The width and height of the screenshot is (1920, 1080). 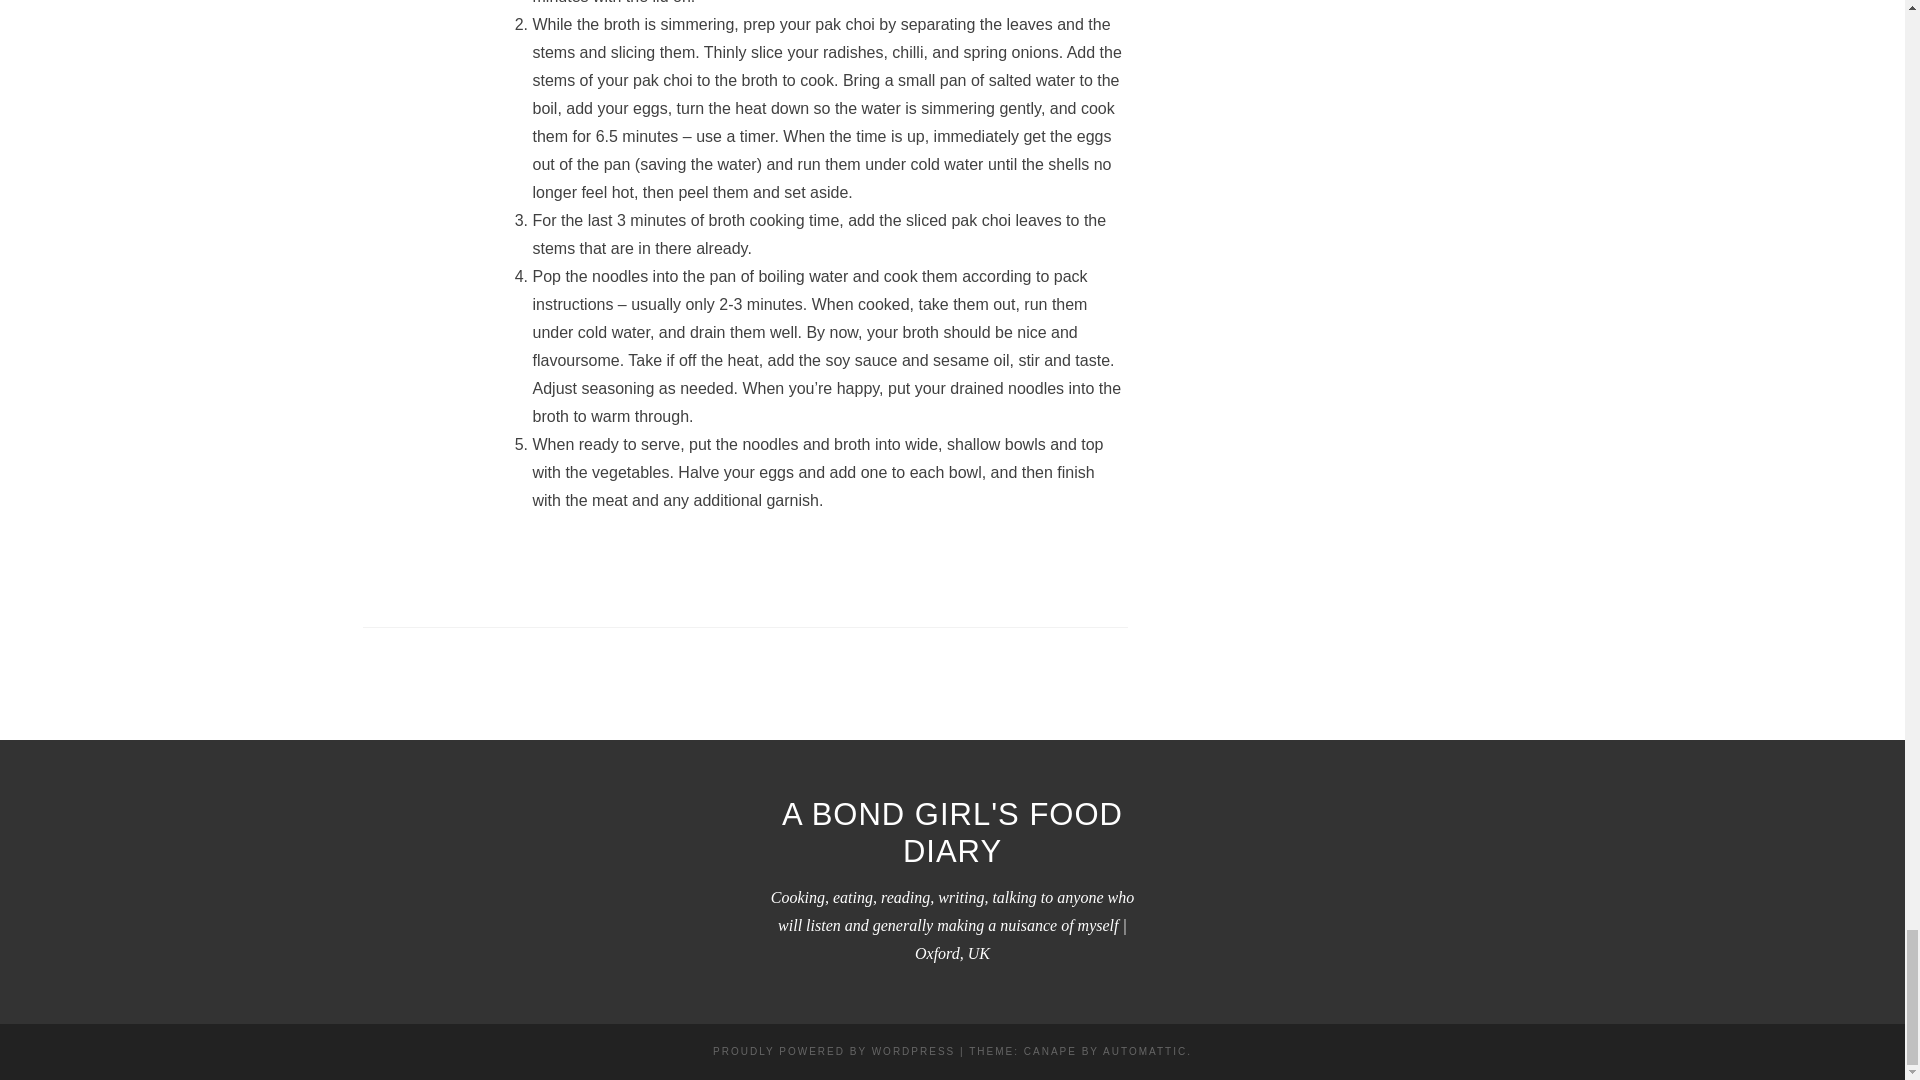 I want to click on A Bond Girl's Food Diary, so click(x=952, y=834).